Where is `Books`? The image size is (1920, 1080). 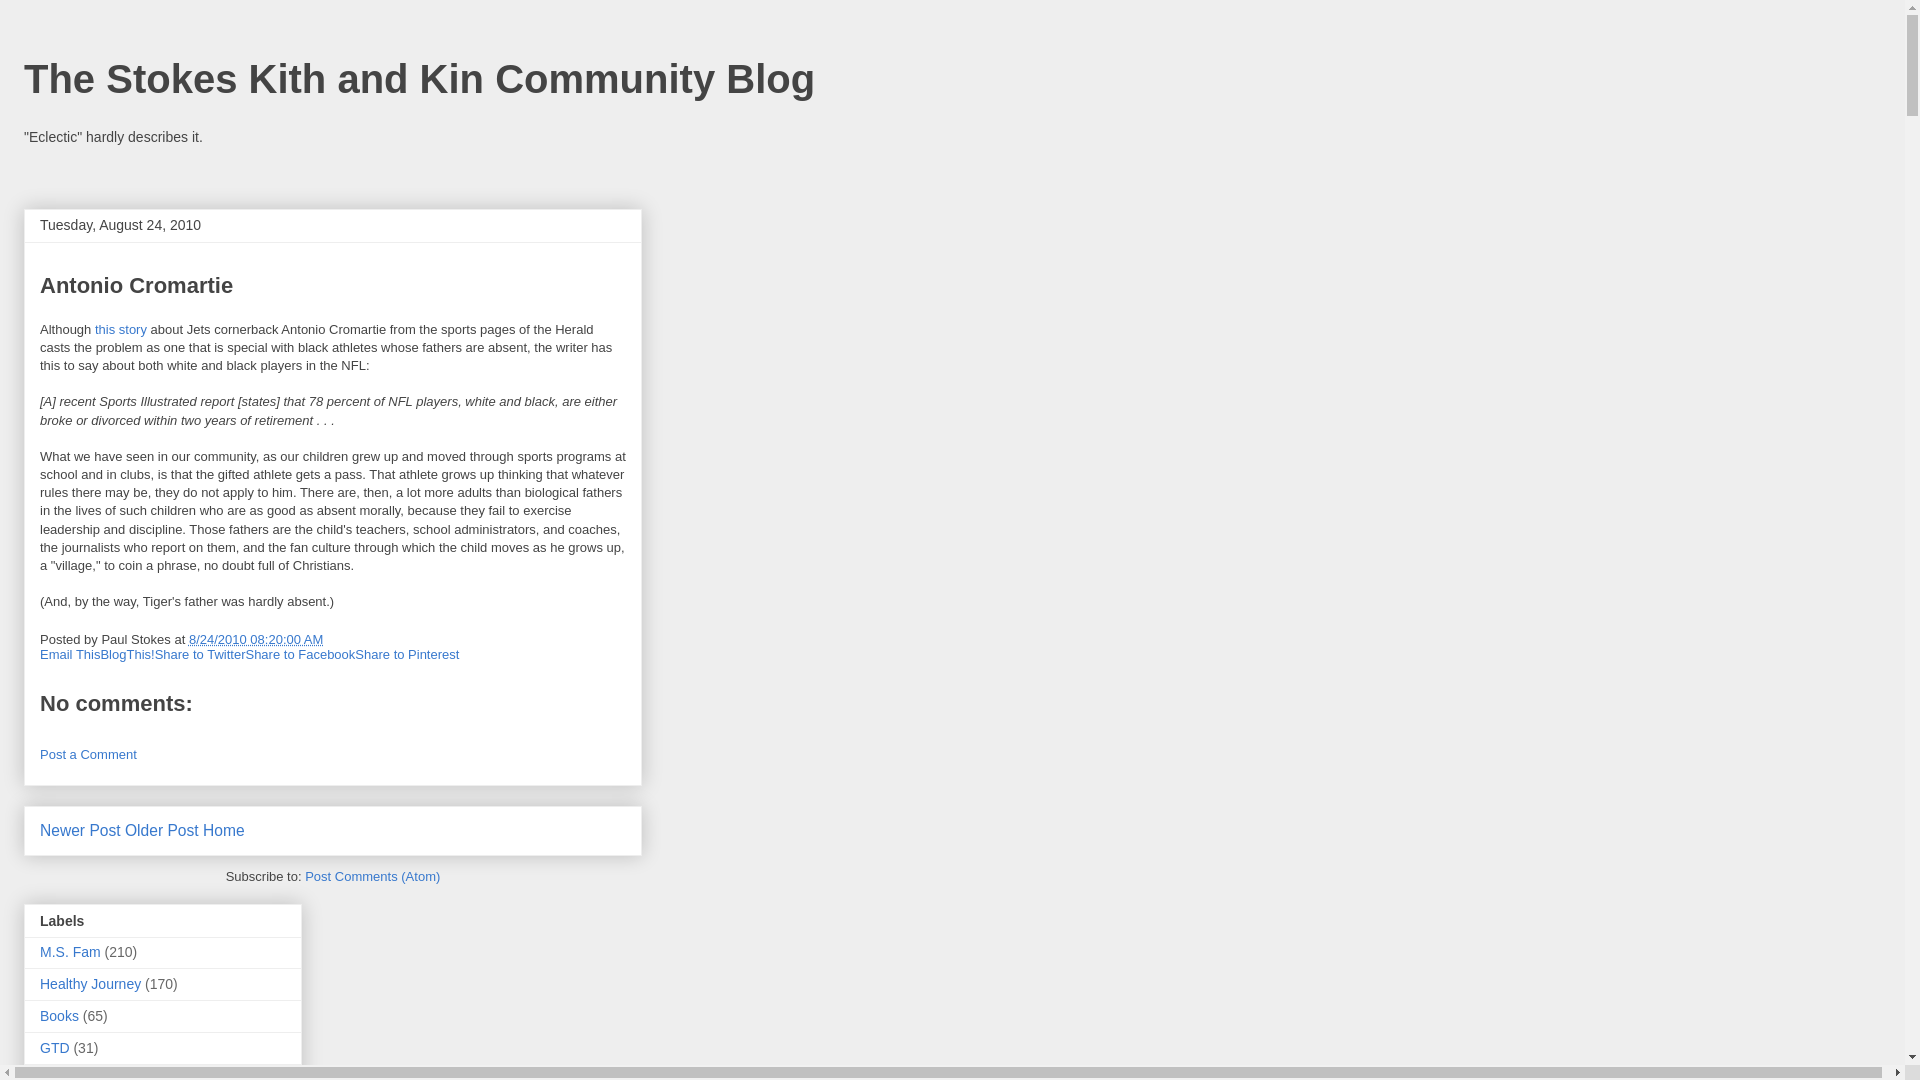 Books is located at coordinates (59, 1015).